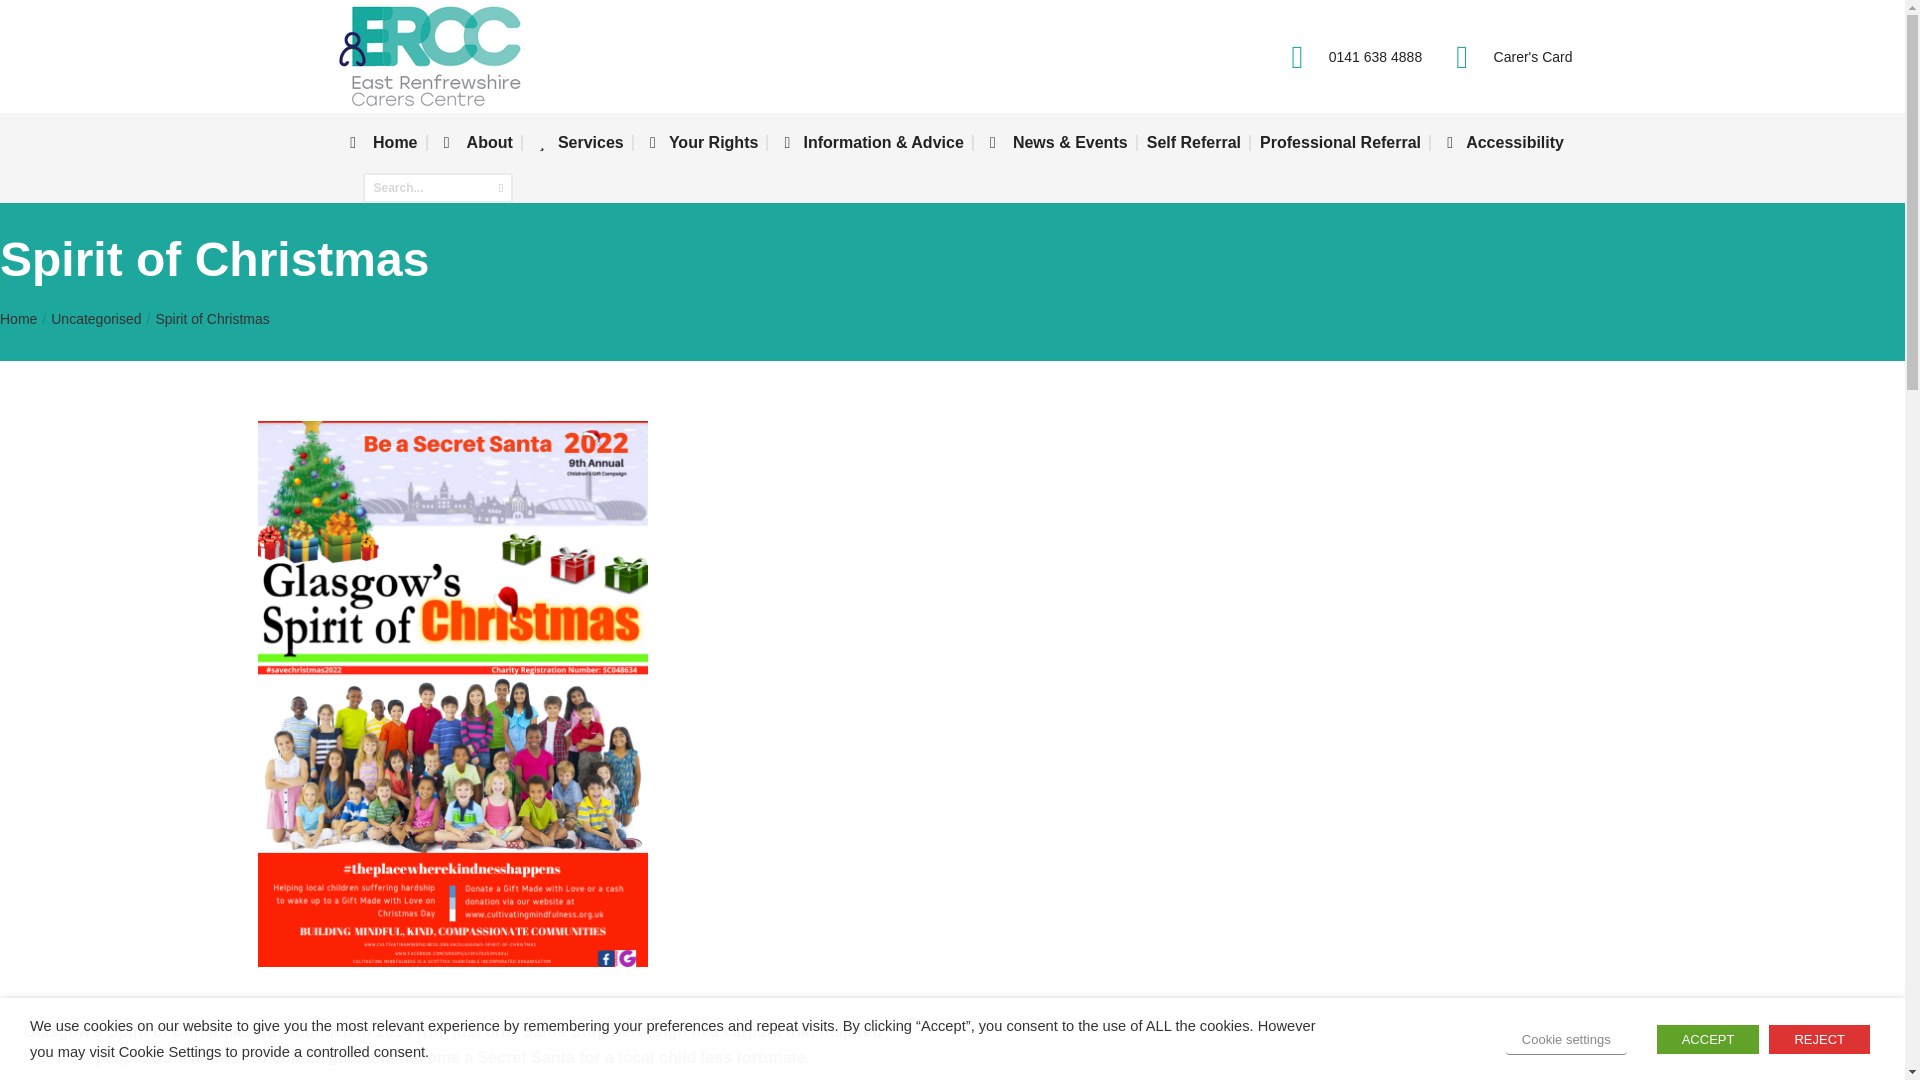  What do you see at coordinates (32, 24) in the screenshot?
I see `Go!` at bounding box center [32, 24].